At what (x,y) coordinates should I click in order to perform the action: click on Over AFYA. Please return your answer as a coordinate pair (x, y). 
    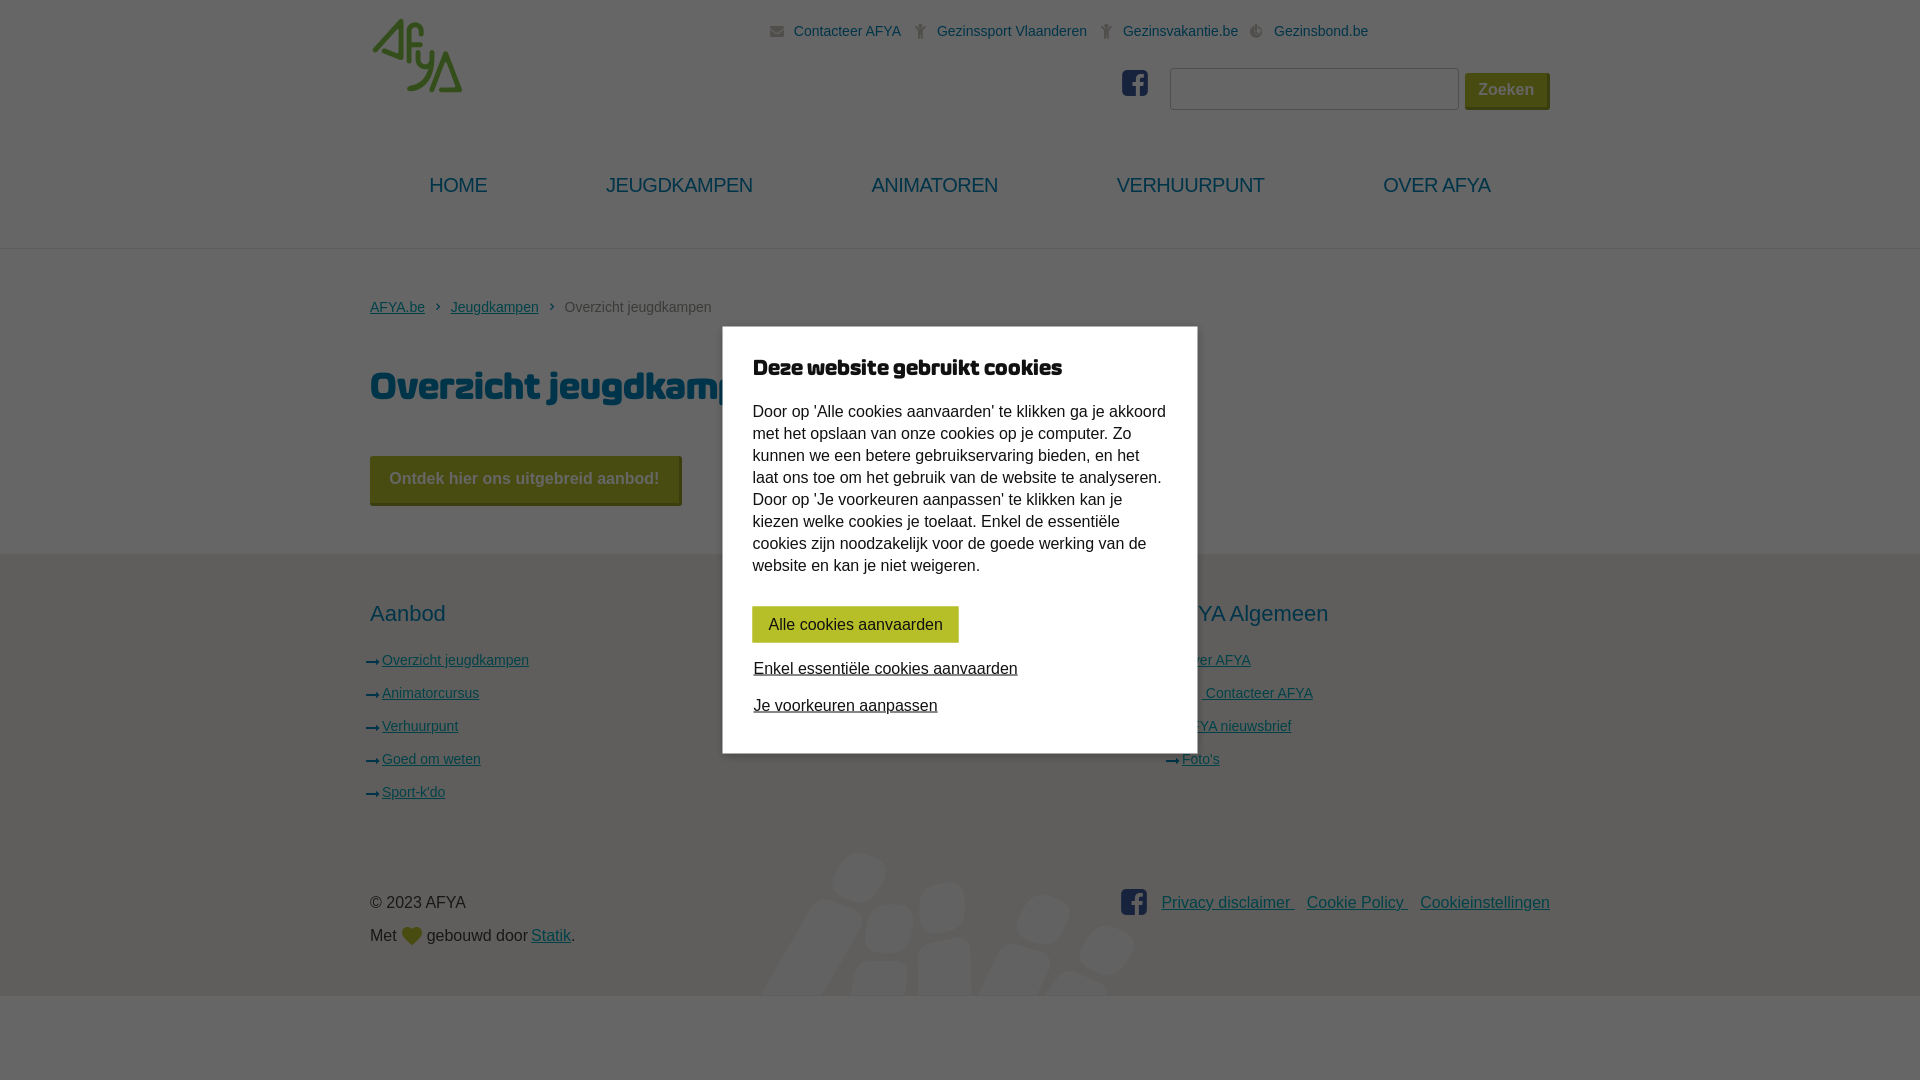
    Looking at the image, I should click on (1216, 660).